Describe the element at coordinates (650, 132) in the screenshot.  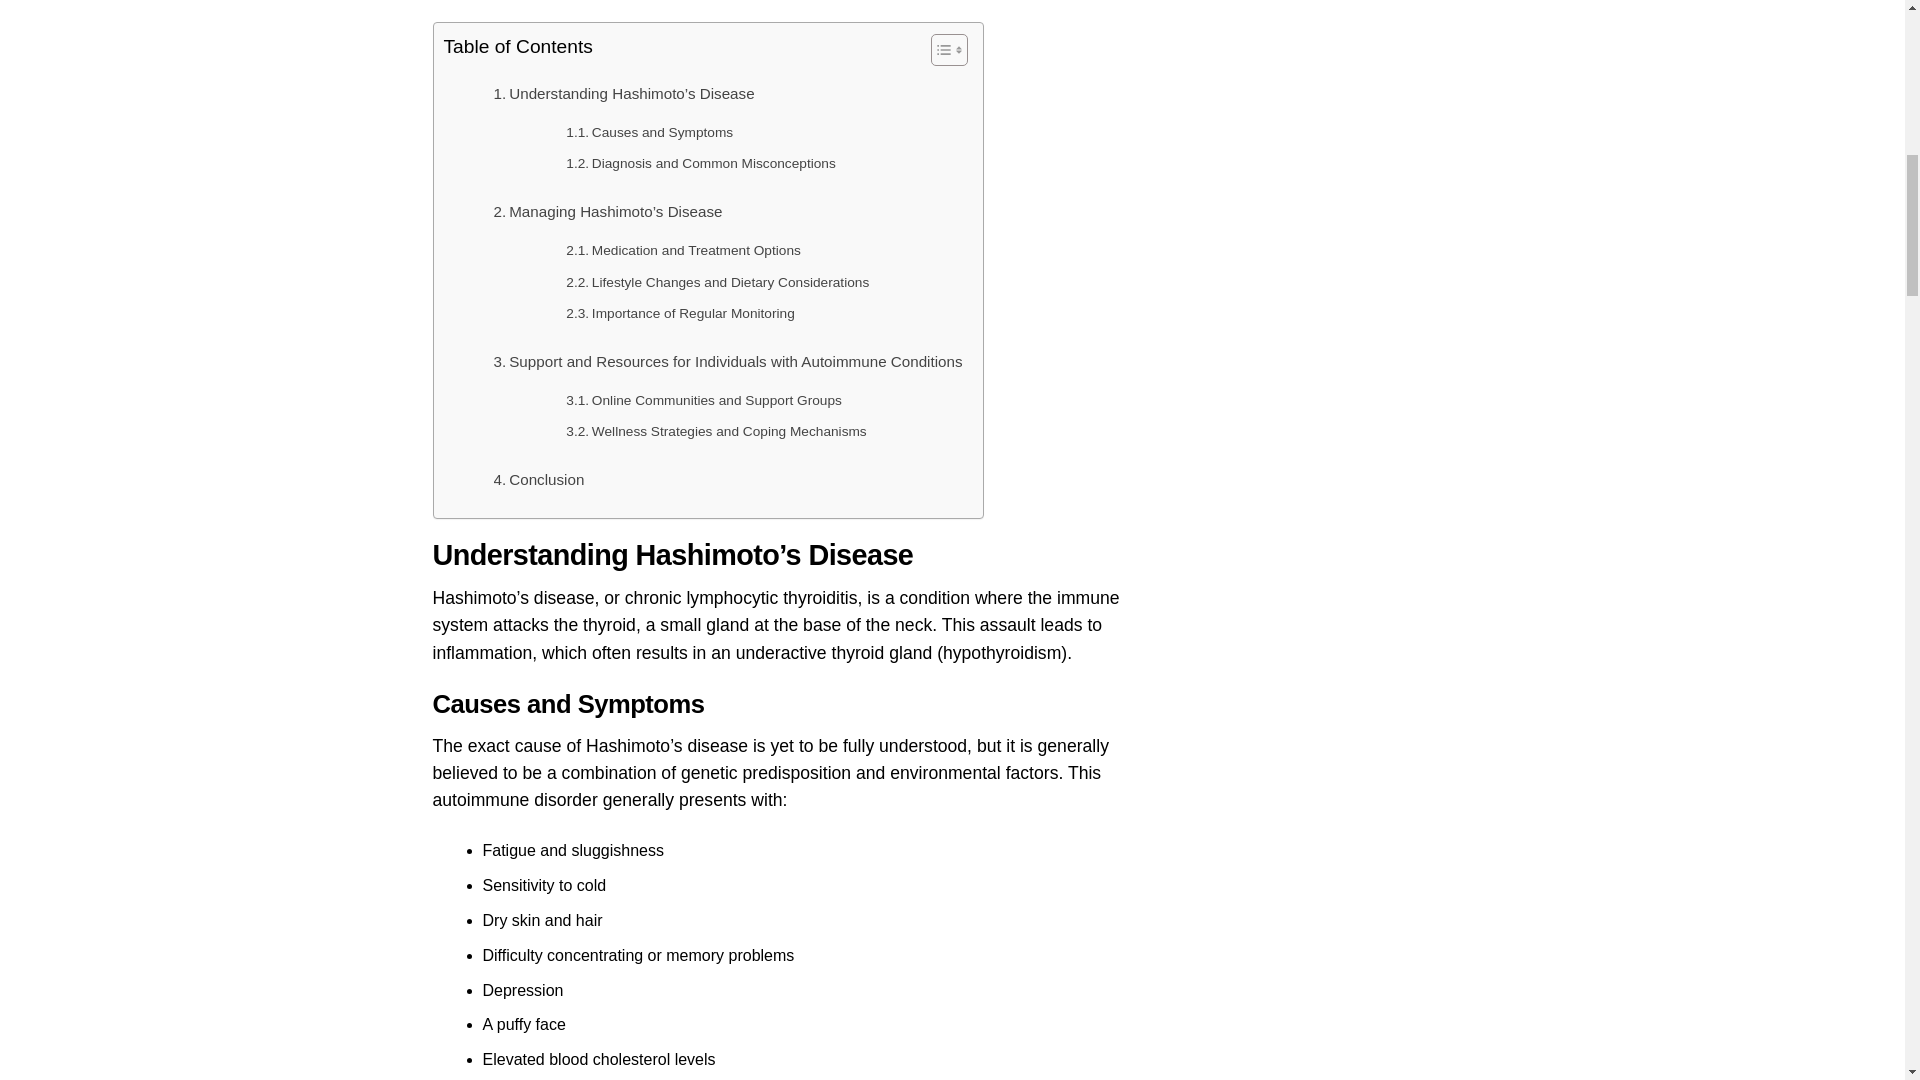
I see `Causes and Symptoms` at that location.